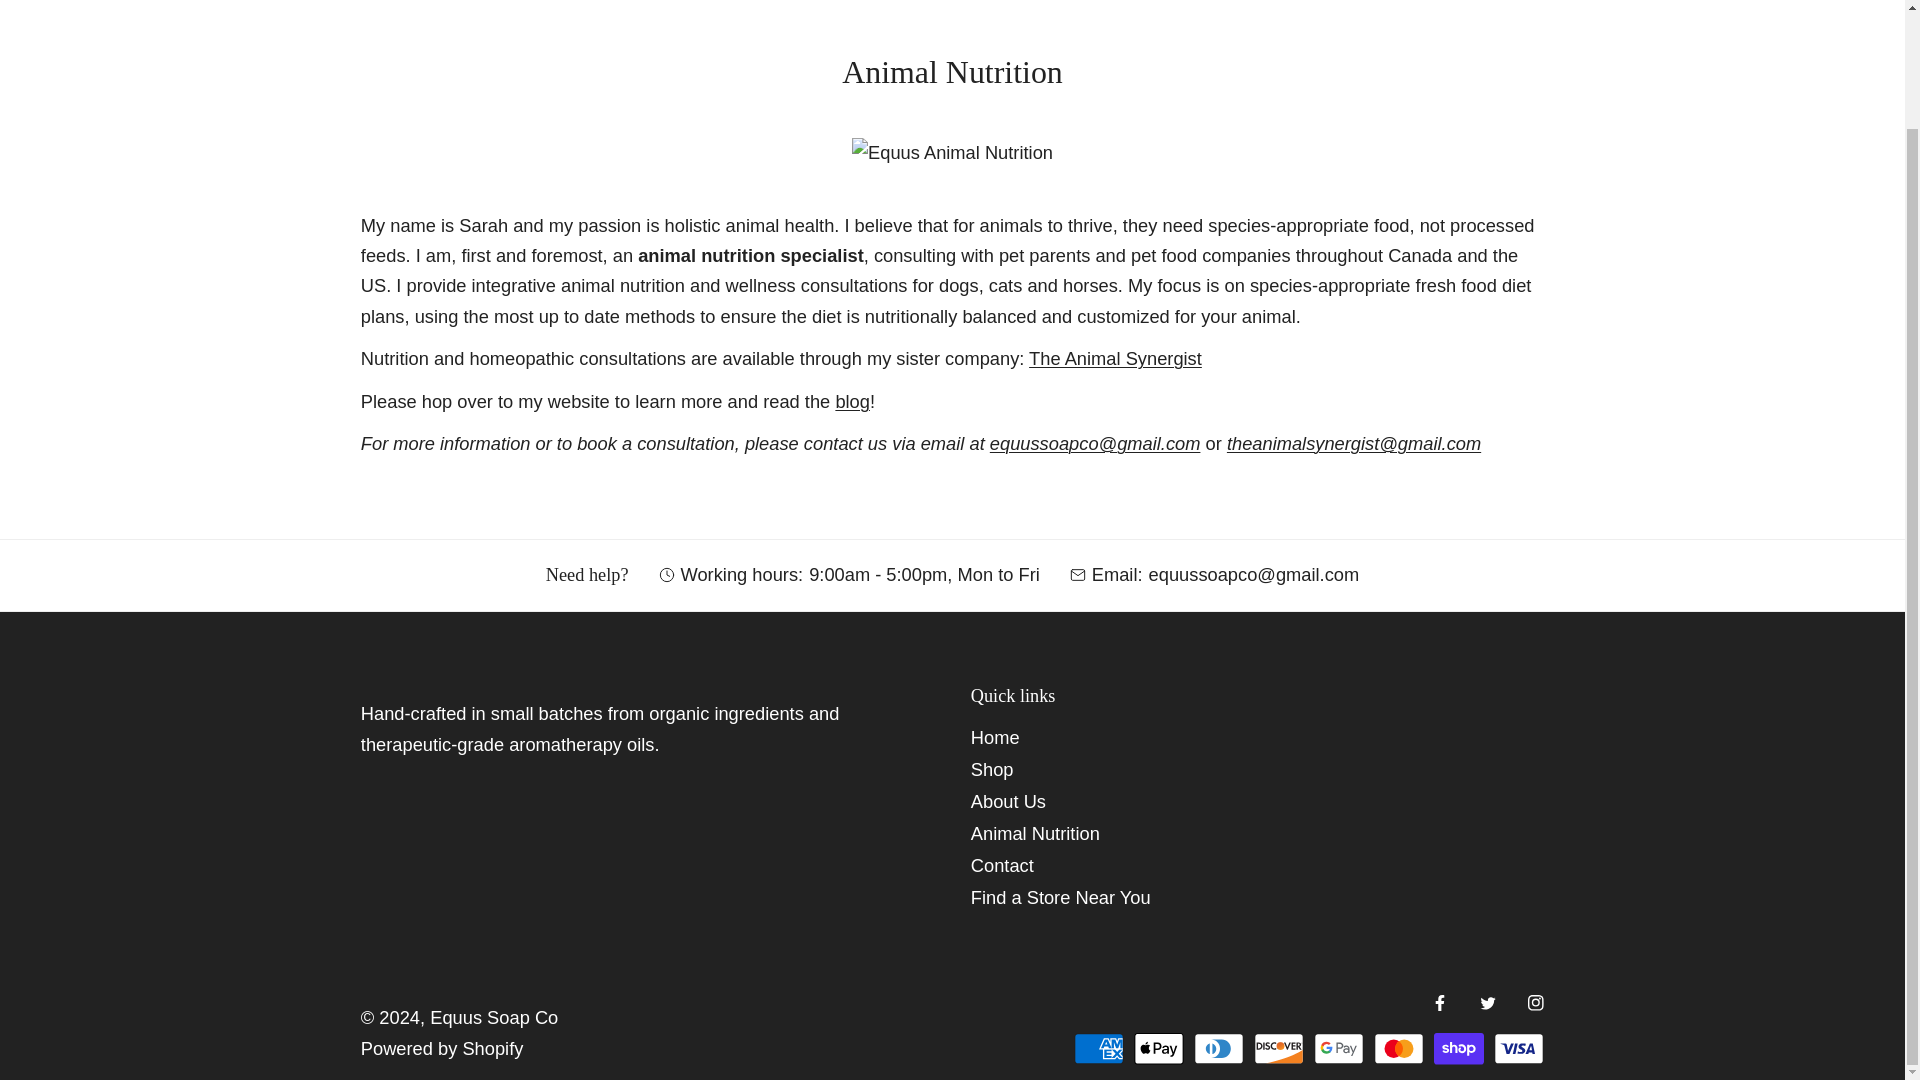 This screenshot has width=1920, height=1080. I want to click on The Animal Synergist, so click(1115, 358).